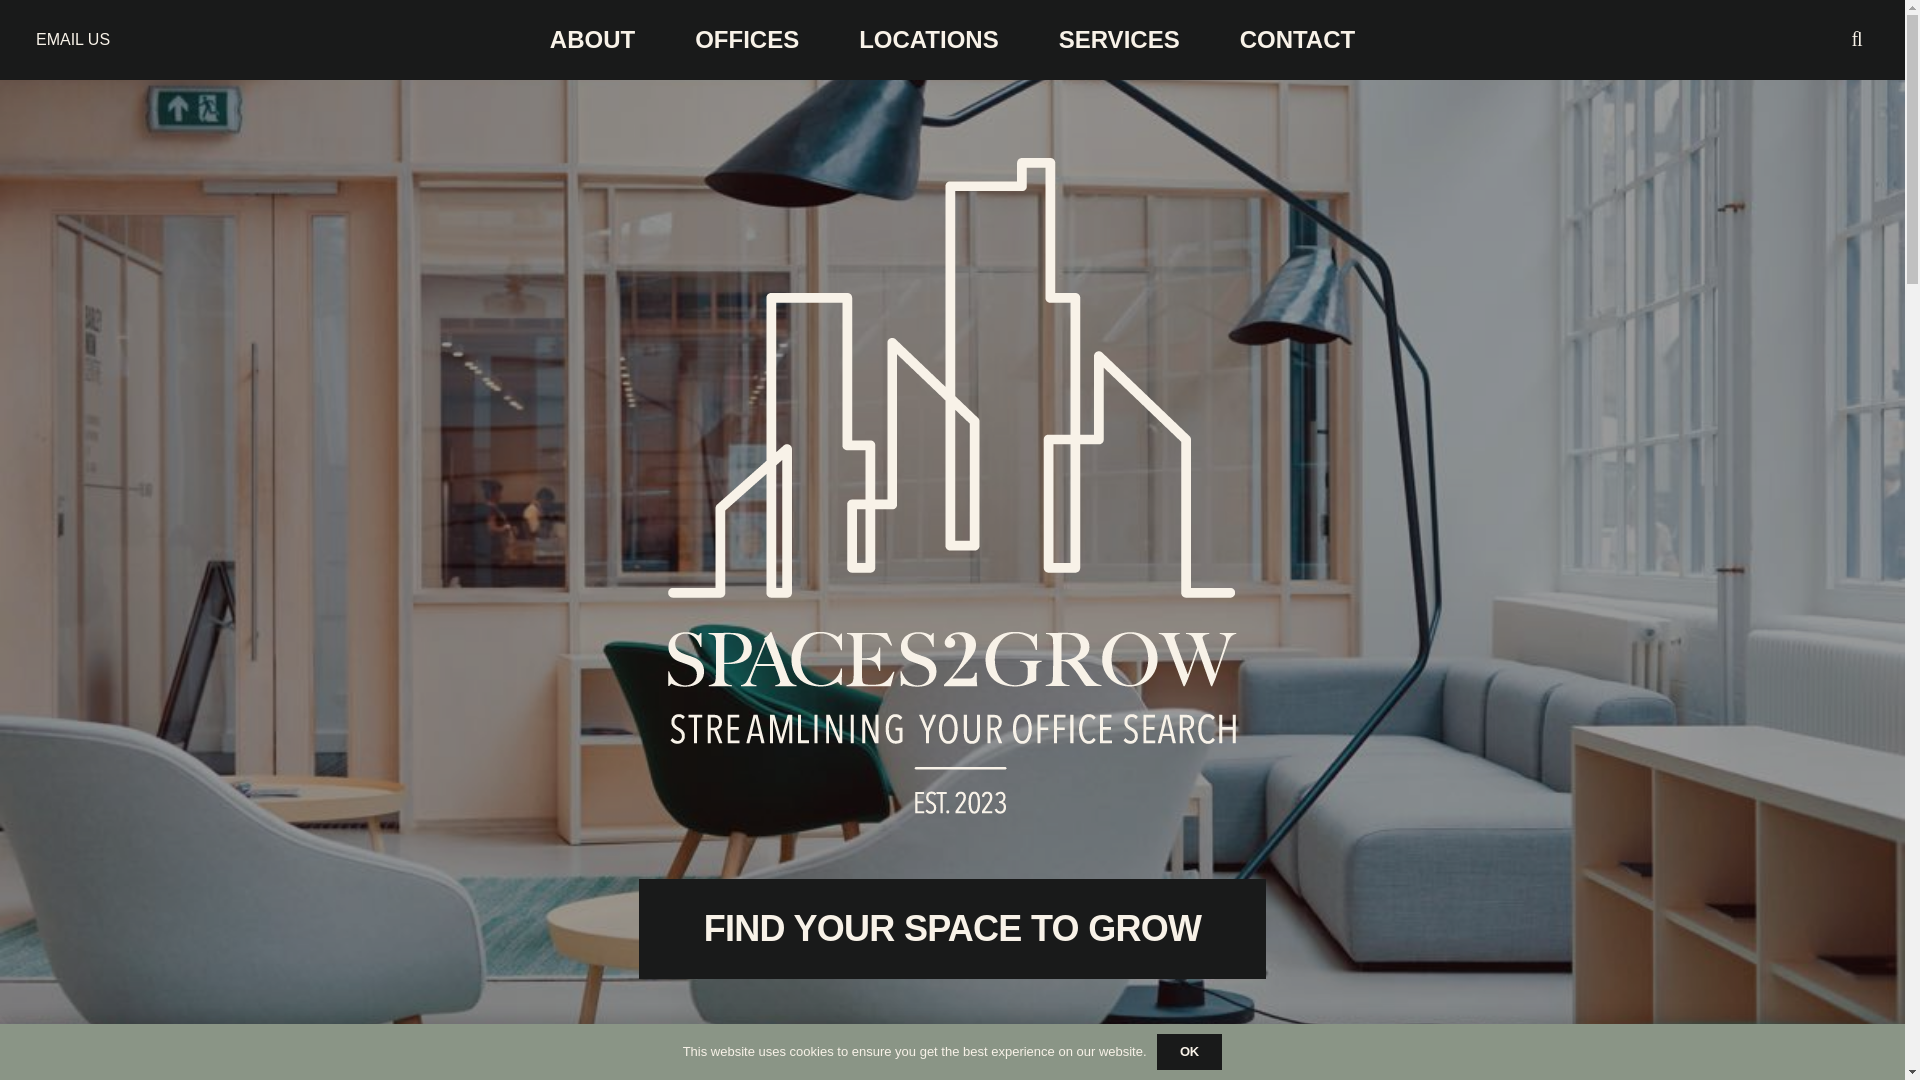 Image resolution: width=1920 pixels, height=1080 pixels. I want to click on OFFICES, so click(746, 40).